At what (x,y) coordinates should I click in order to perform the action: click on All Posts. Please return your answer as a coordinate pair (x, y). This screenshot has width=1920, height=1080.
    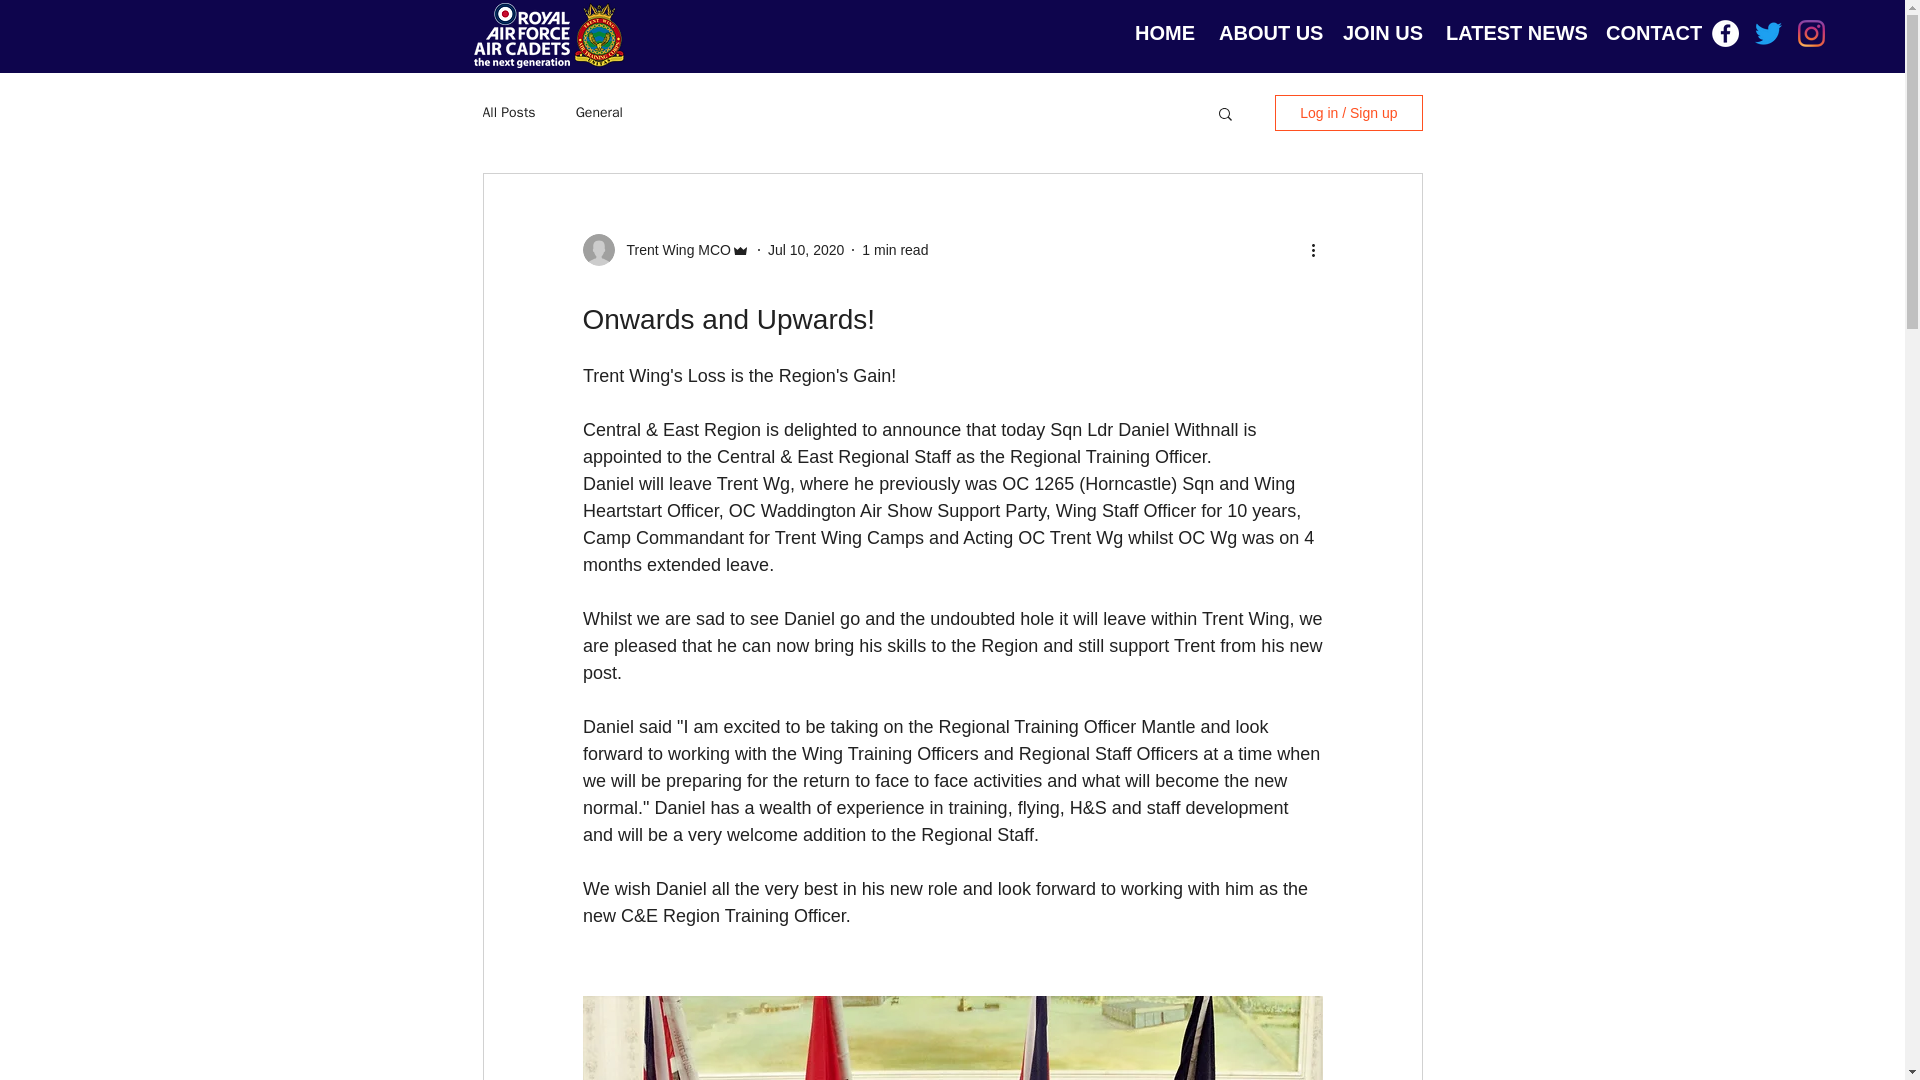
    Looking at the image, I should click on (508, 112).